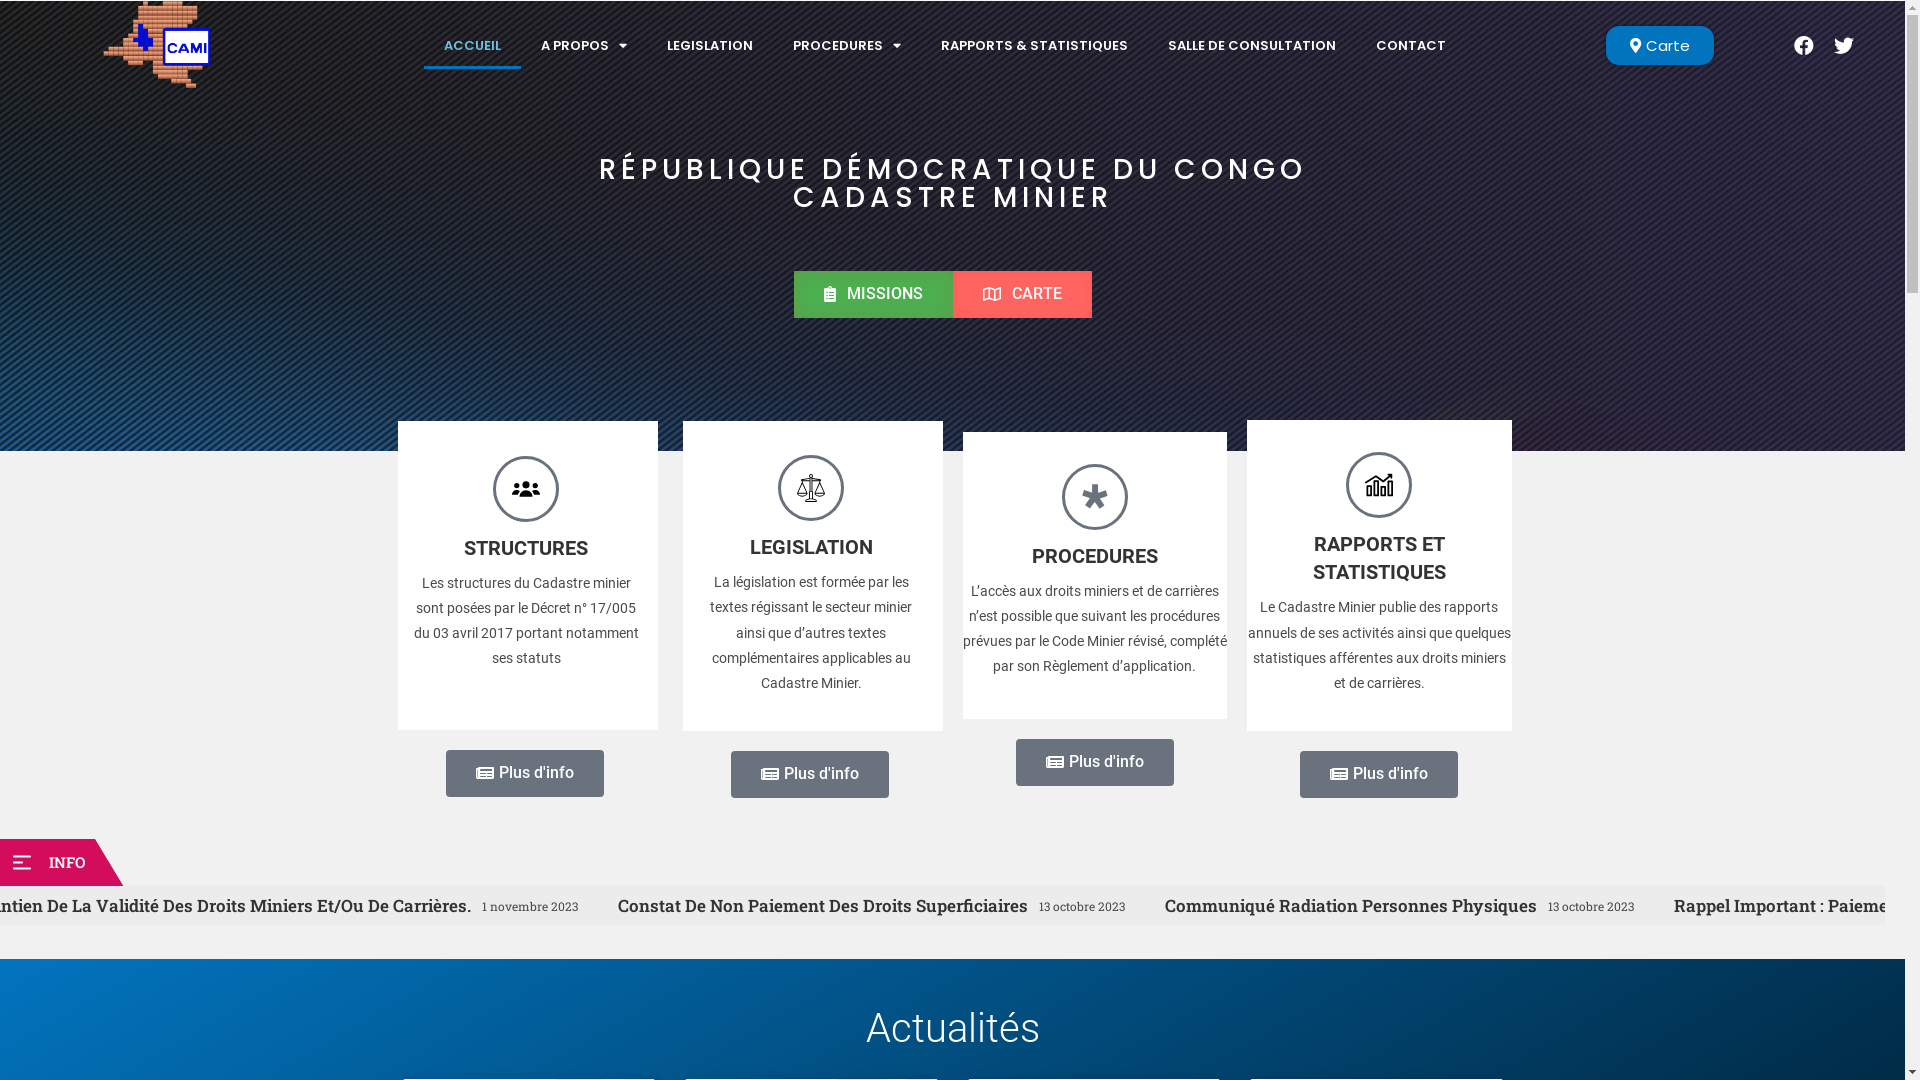  Describe the element at coordinates (1236, 906) in the screenshot. I see `Constat De Non Paiement Des Droits Superficiaires` at that location.